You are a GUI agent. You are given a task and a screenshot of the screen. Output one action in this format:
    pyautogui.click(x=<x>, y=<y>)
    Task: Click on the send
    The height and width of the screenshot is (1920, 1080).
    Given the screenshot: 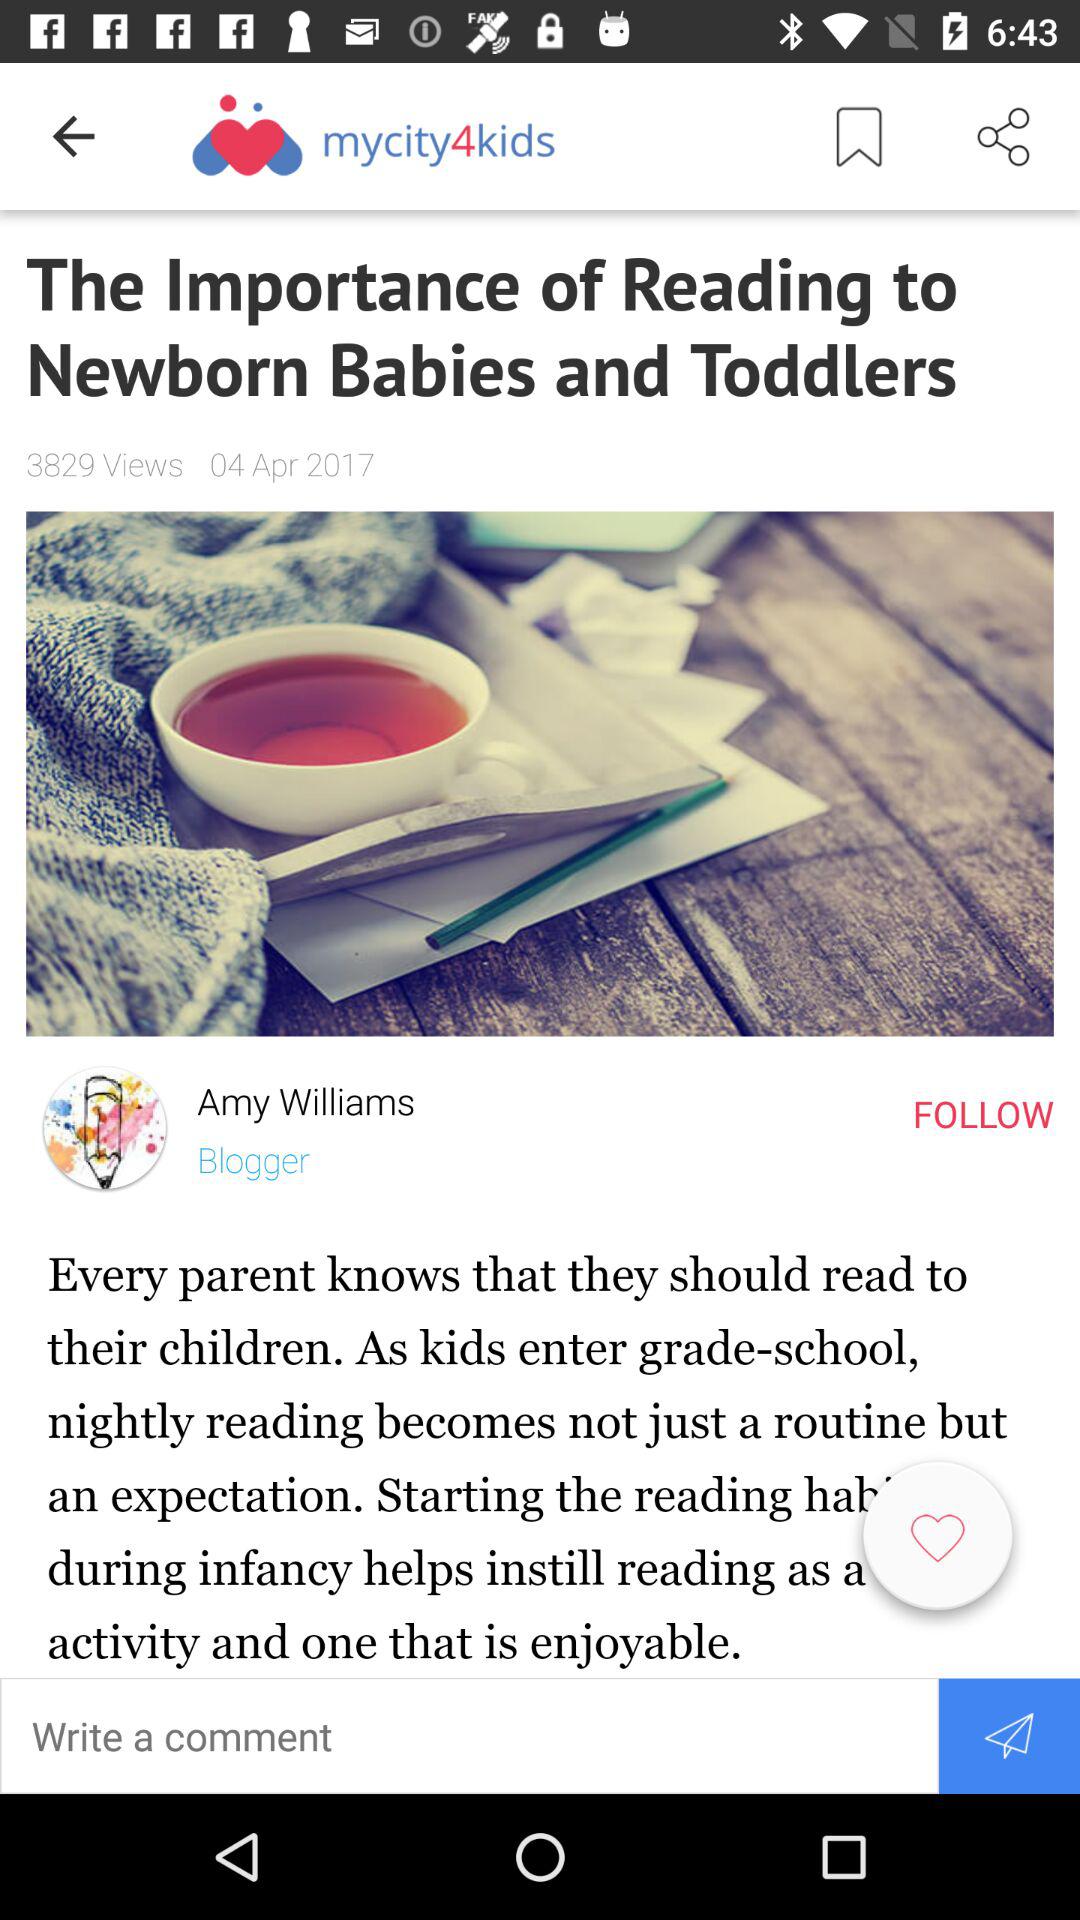 What is the action you would take?
    pyautogui.click(x=1008, y=1736)
    